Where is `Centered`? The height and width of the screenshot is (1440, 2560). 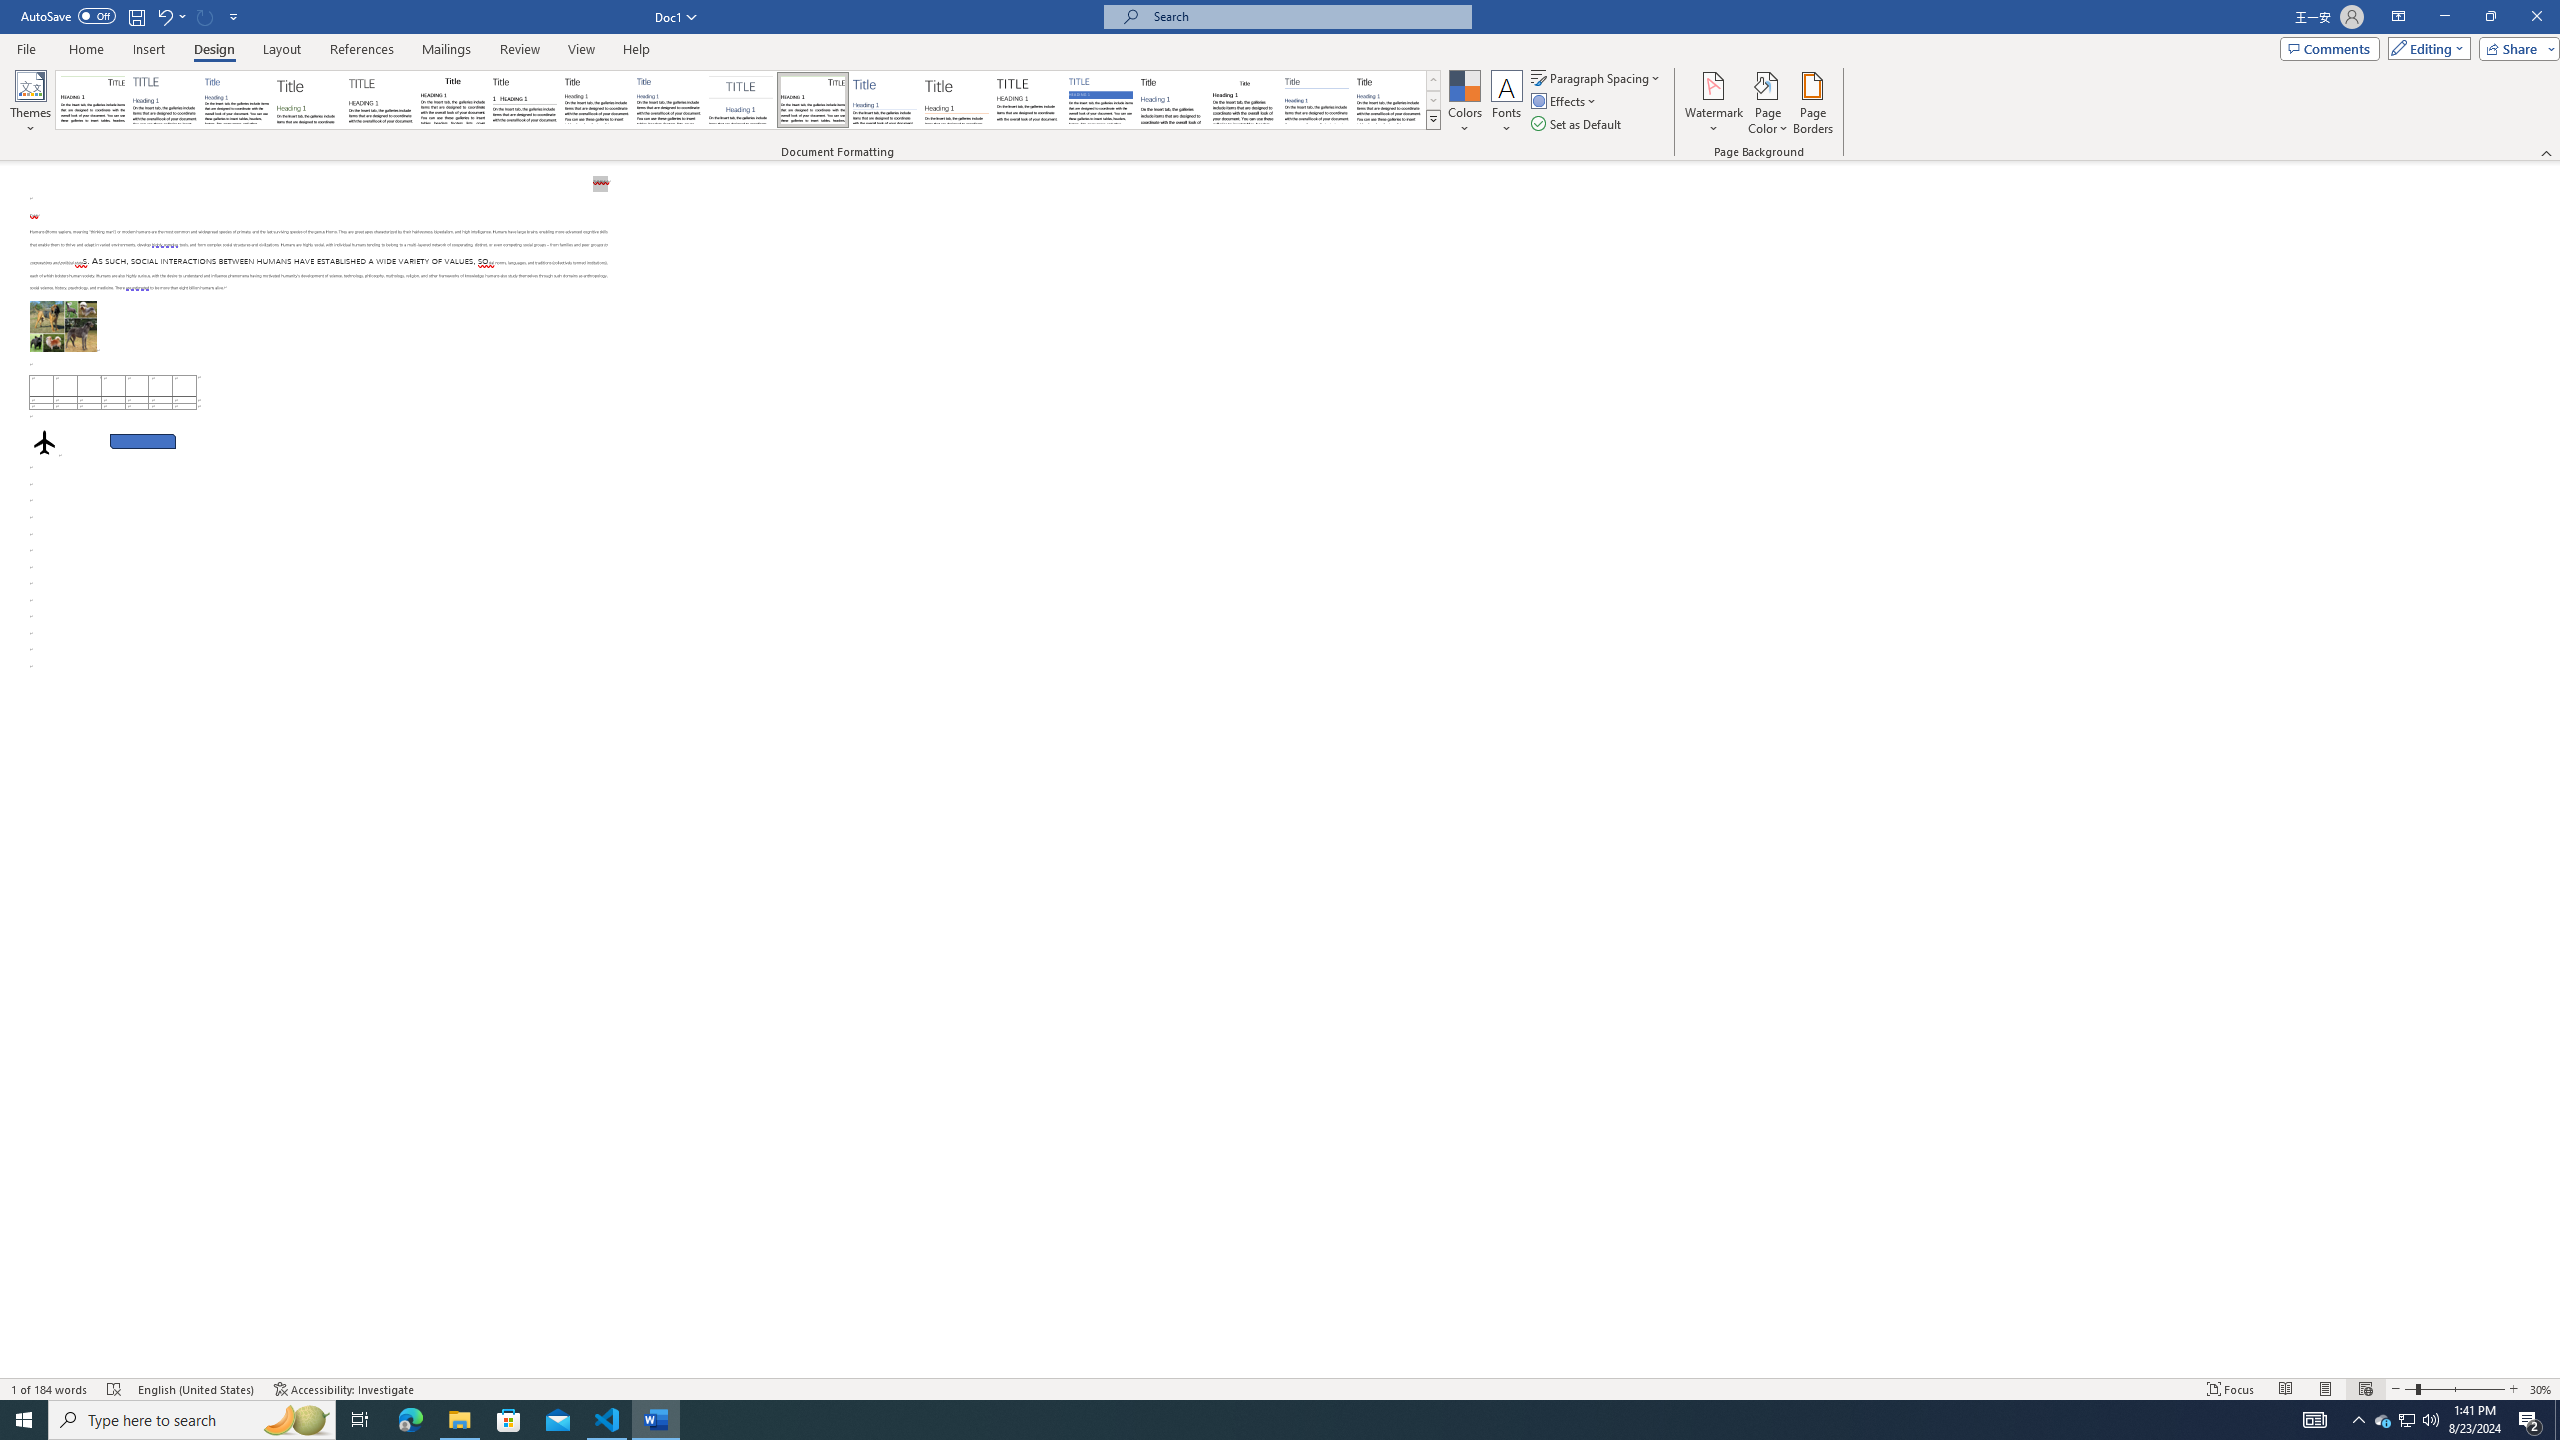 Centered is located at coordinates (741, 100).